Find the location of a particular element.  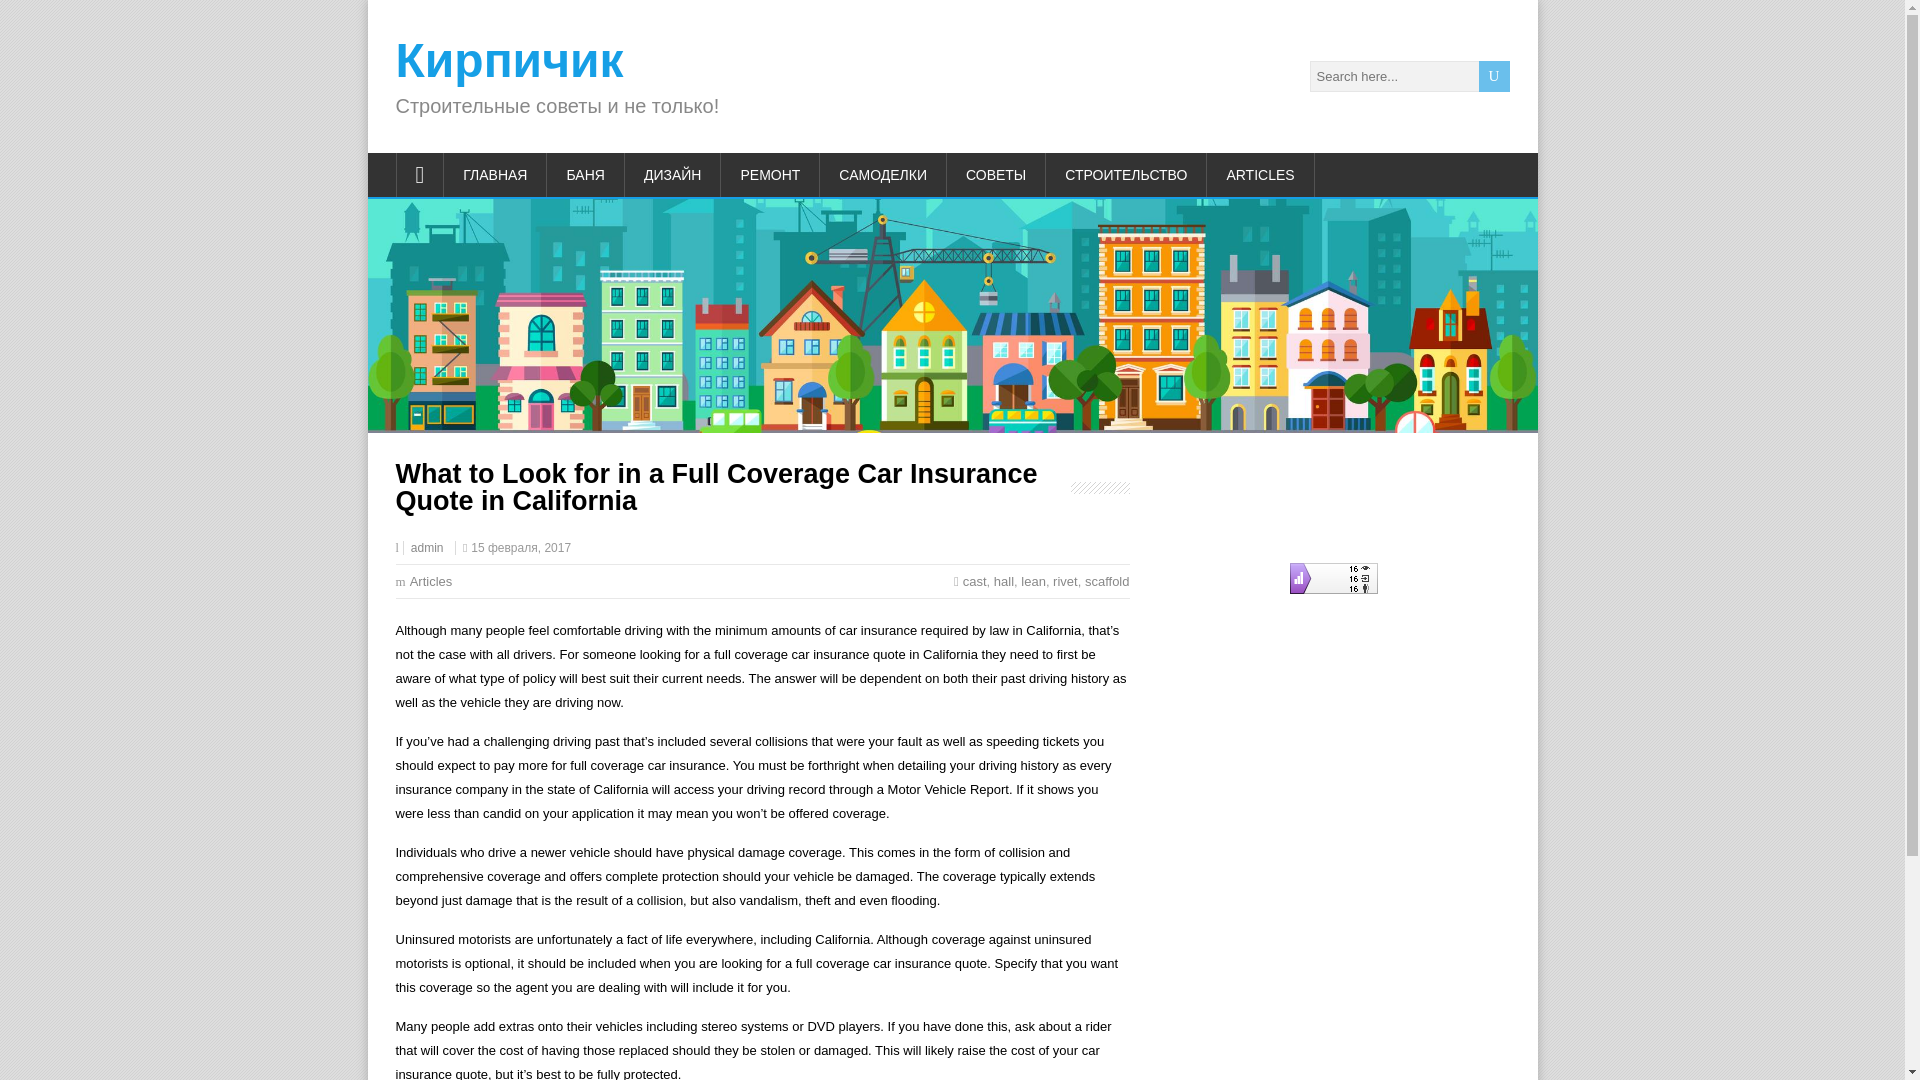

rivet is located at coordinates (1064, 580).